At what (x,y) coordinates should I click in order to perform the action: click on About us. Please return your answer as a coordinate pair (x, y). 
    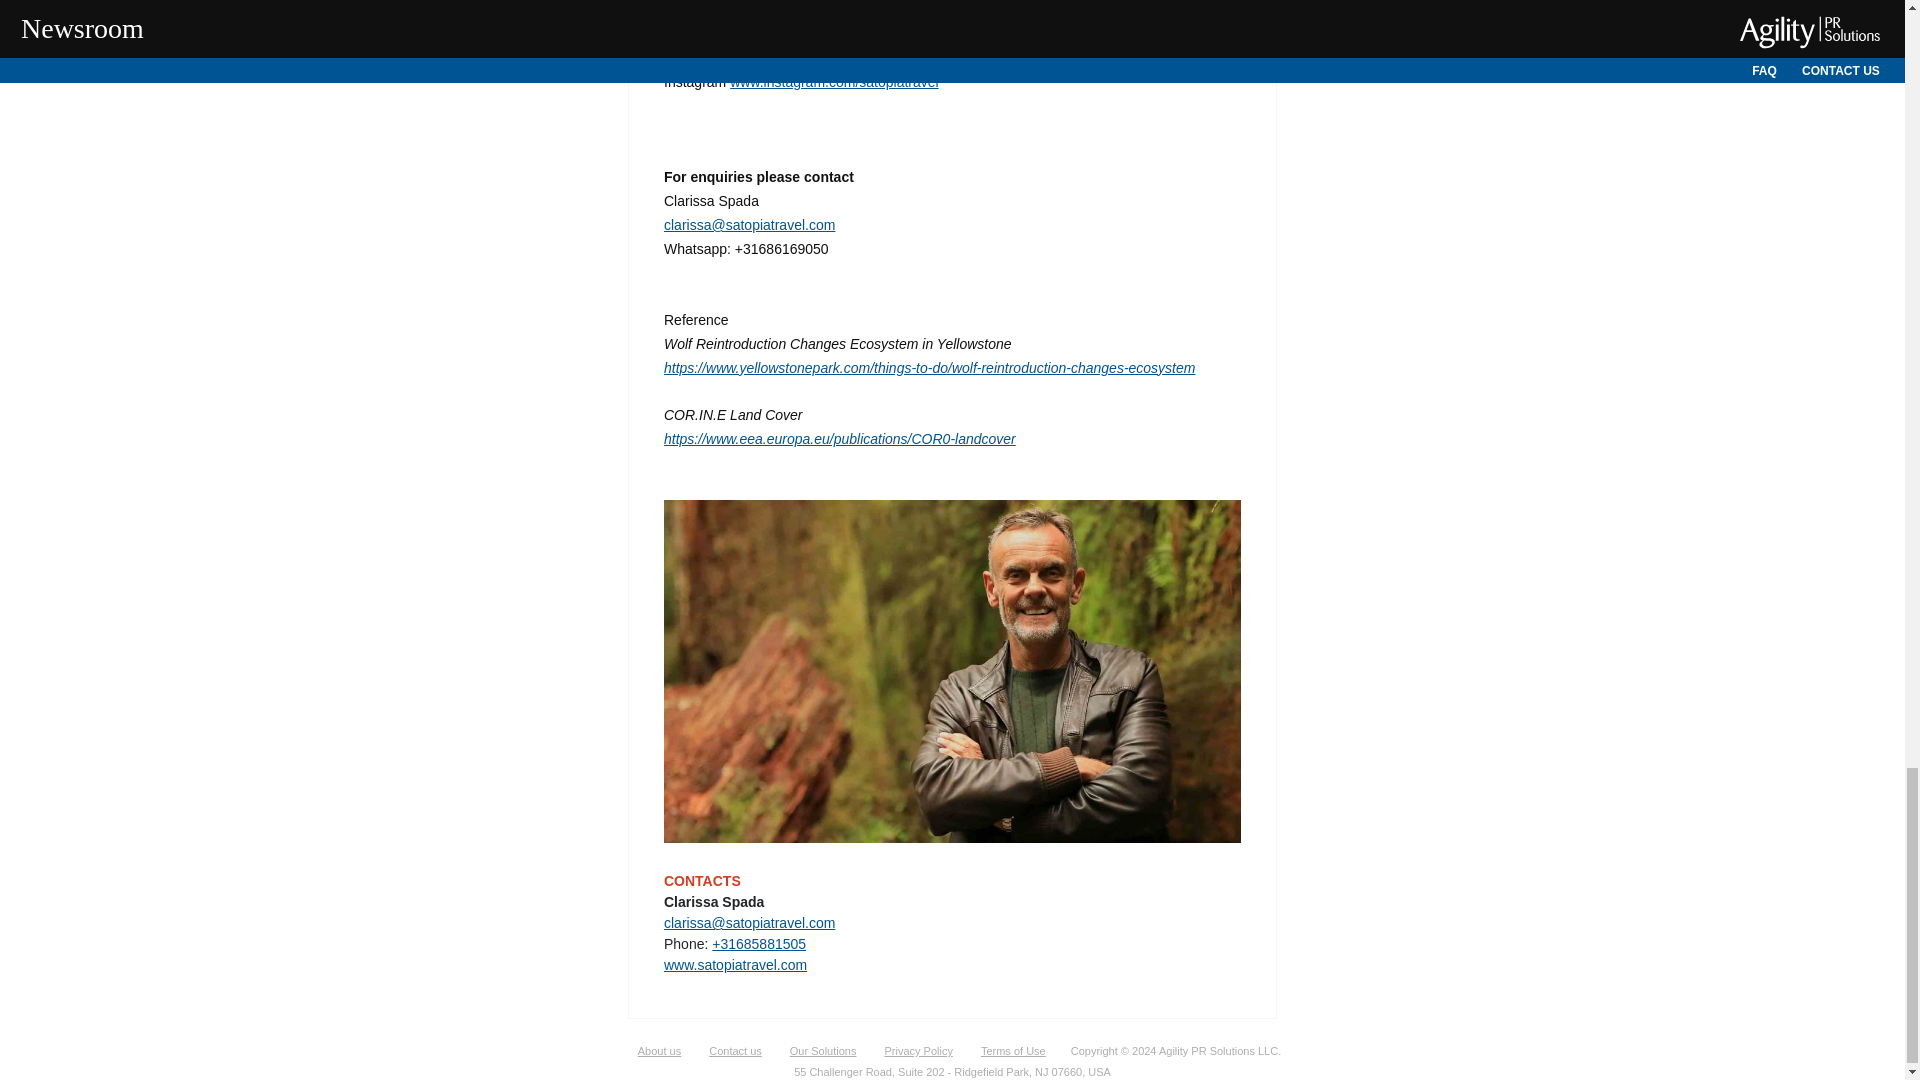
    Looking at the image, I should click on (660, 1051).